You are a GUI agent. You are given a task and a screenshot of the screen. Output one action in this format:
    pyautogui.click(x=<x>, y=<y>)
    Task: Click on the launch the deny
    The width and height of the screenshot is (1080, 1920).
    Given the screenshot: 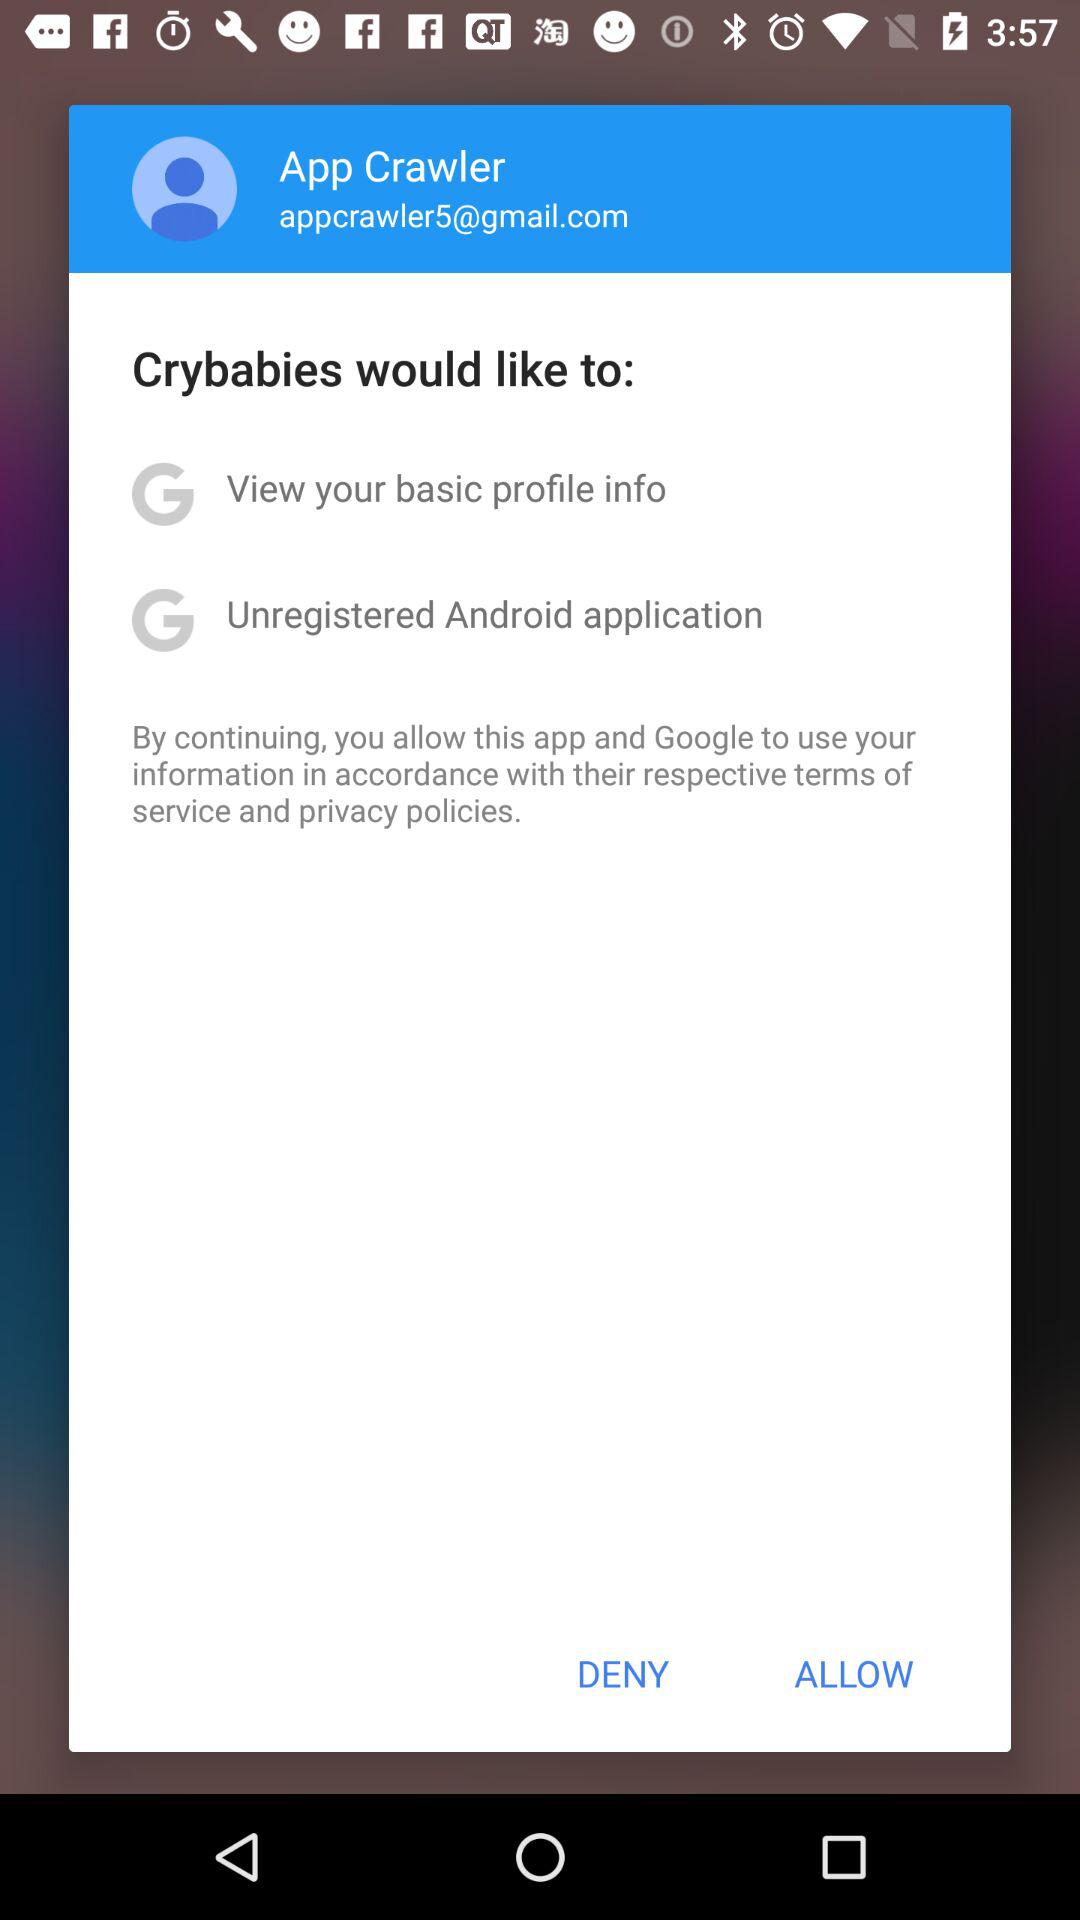 What is the action you would take?
    pyautogui.click(x=622, y=1673)
    